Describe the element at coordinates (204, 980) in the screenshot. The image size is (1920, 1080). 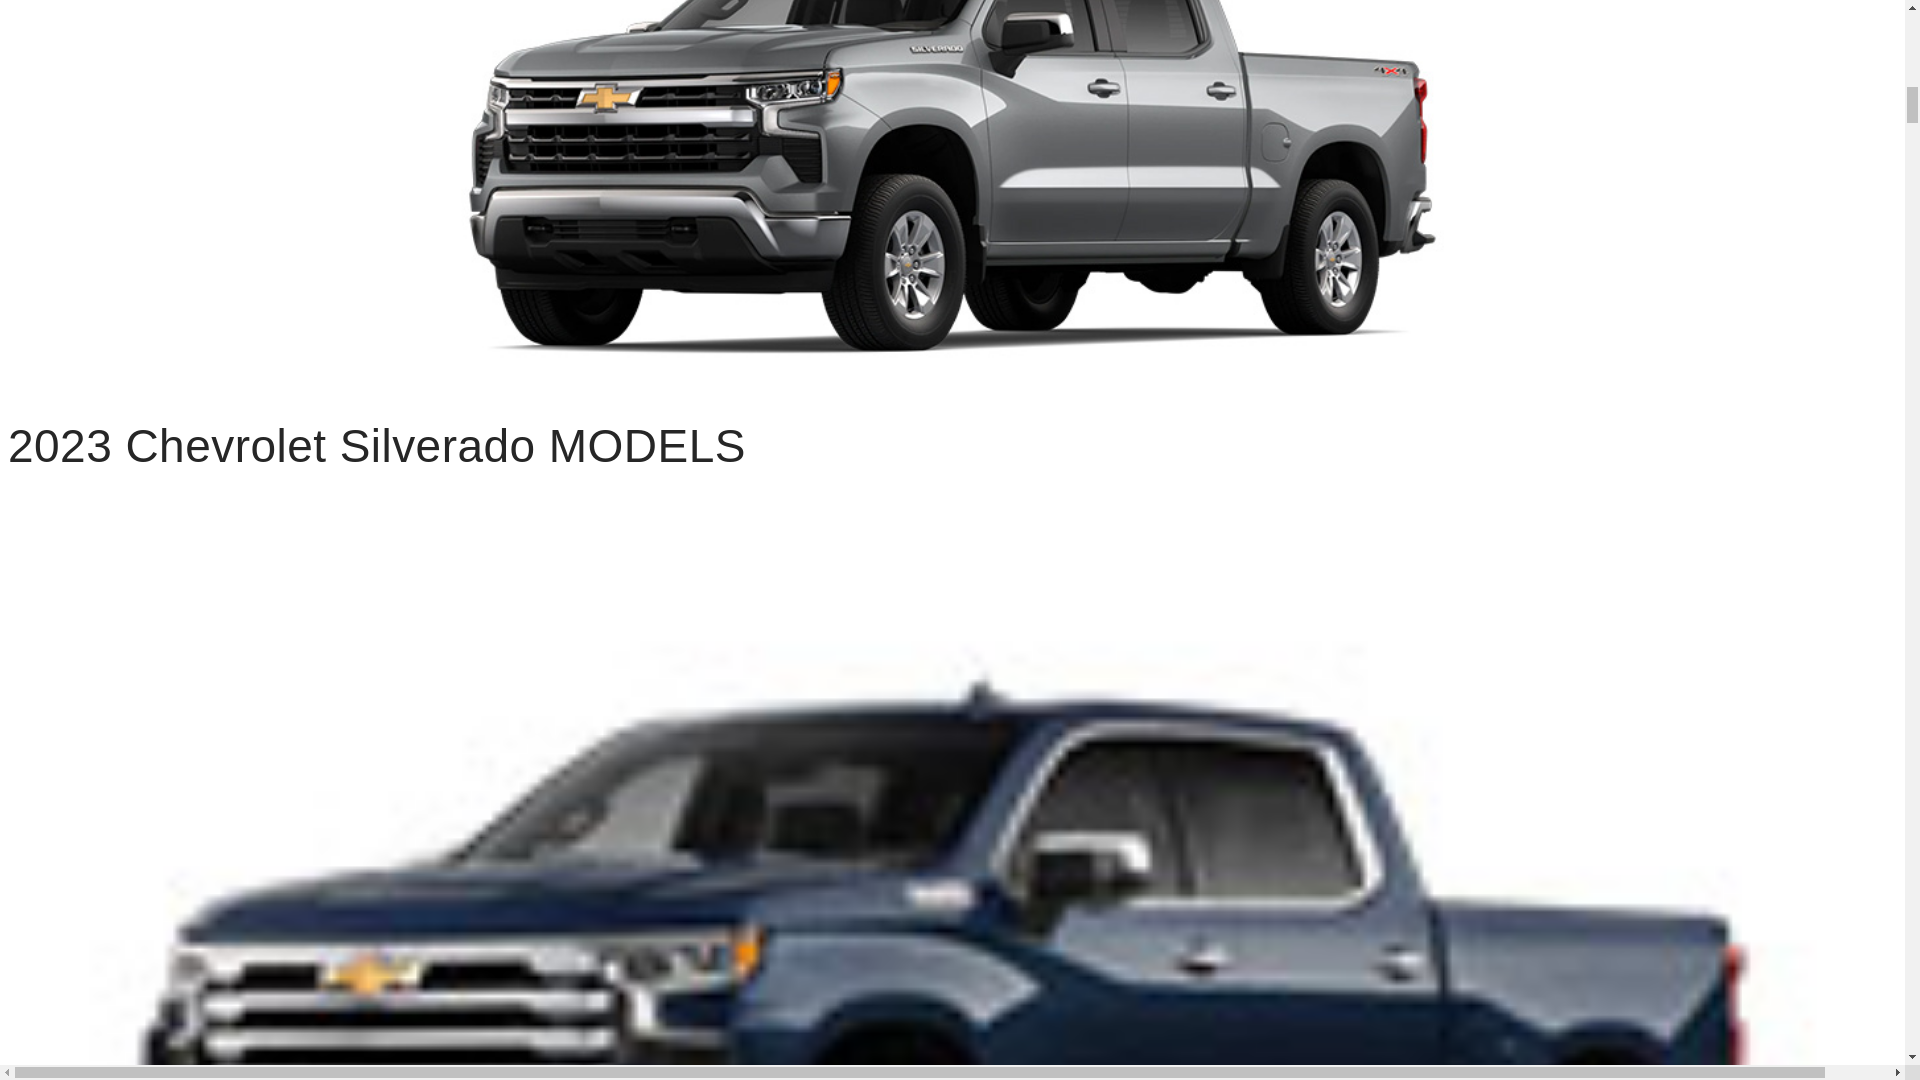
I see `2024 EQUINOX` at that location.